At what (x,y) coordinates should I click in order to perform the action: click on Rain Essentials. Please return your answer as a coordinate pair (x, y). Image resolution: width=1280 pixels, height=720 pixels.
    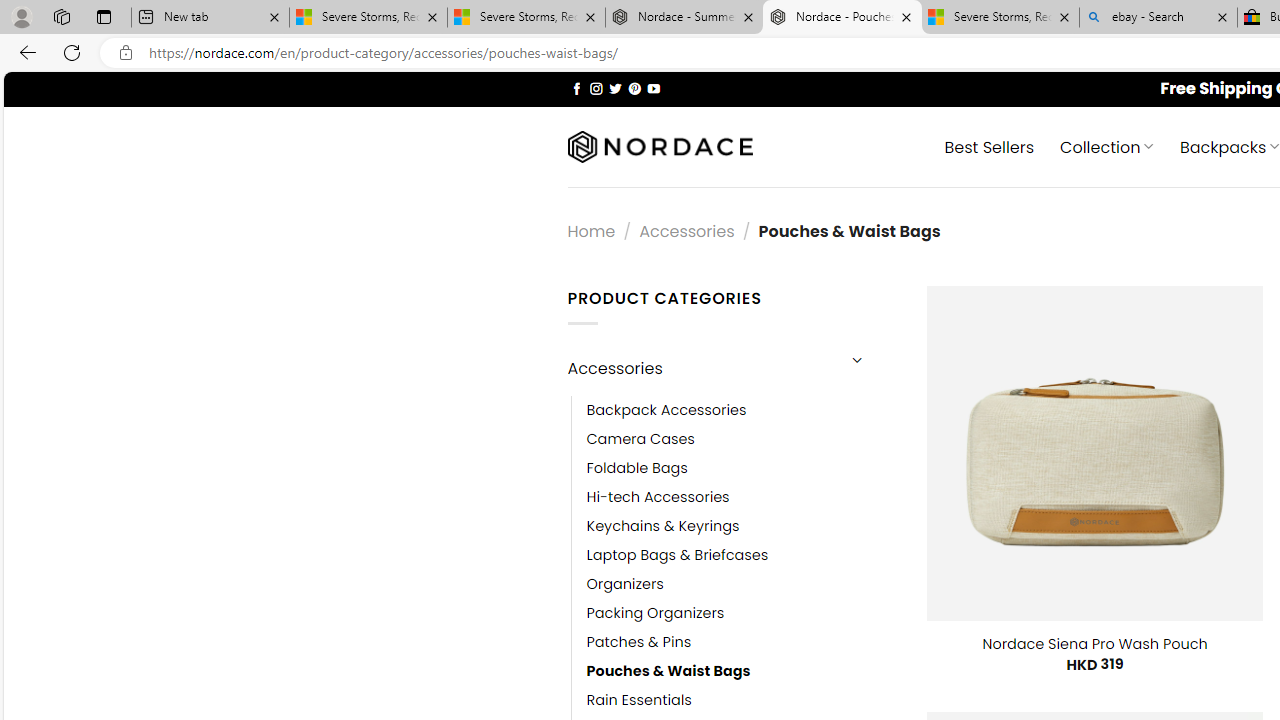
    Looking at the image, I should click on (639, 700).